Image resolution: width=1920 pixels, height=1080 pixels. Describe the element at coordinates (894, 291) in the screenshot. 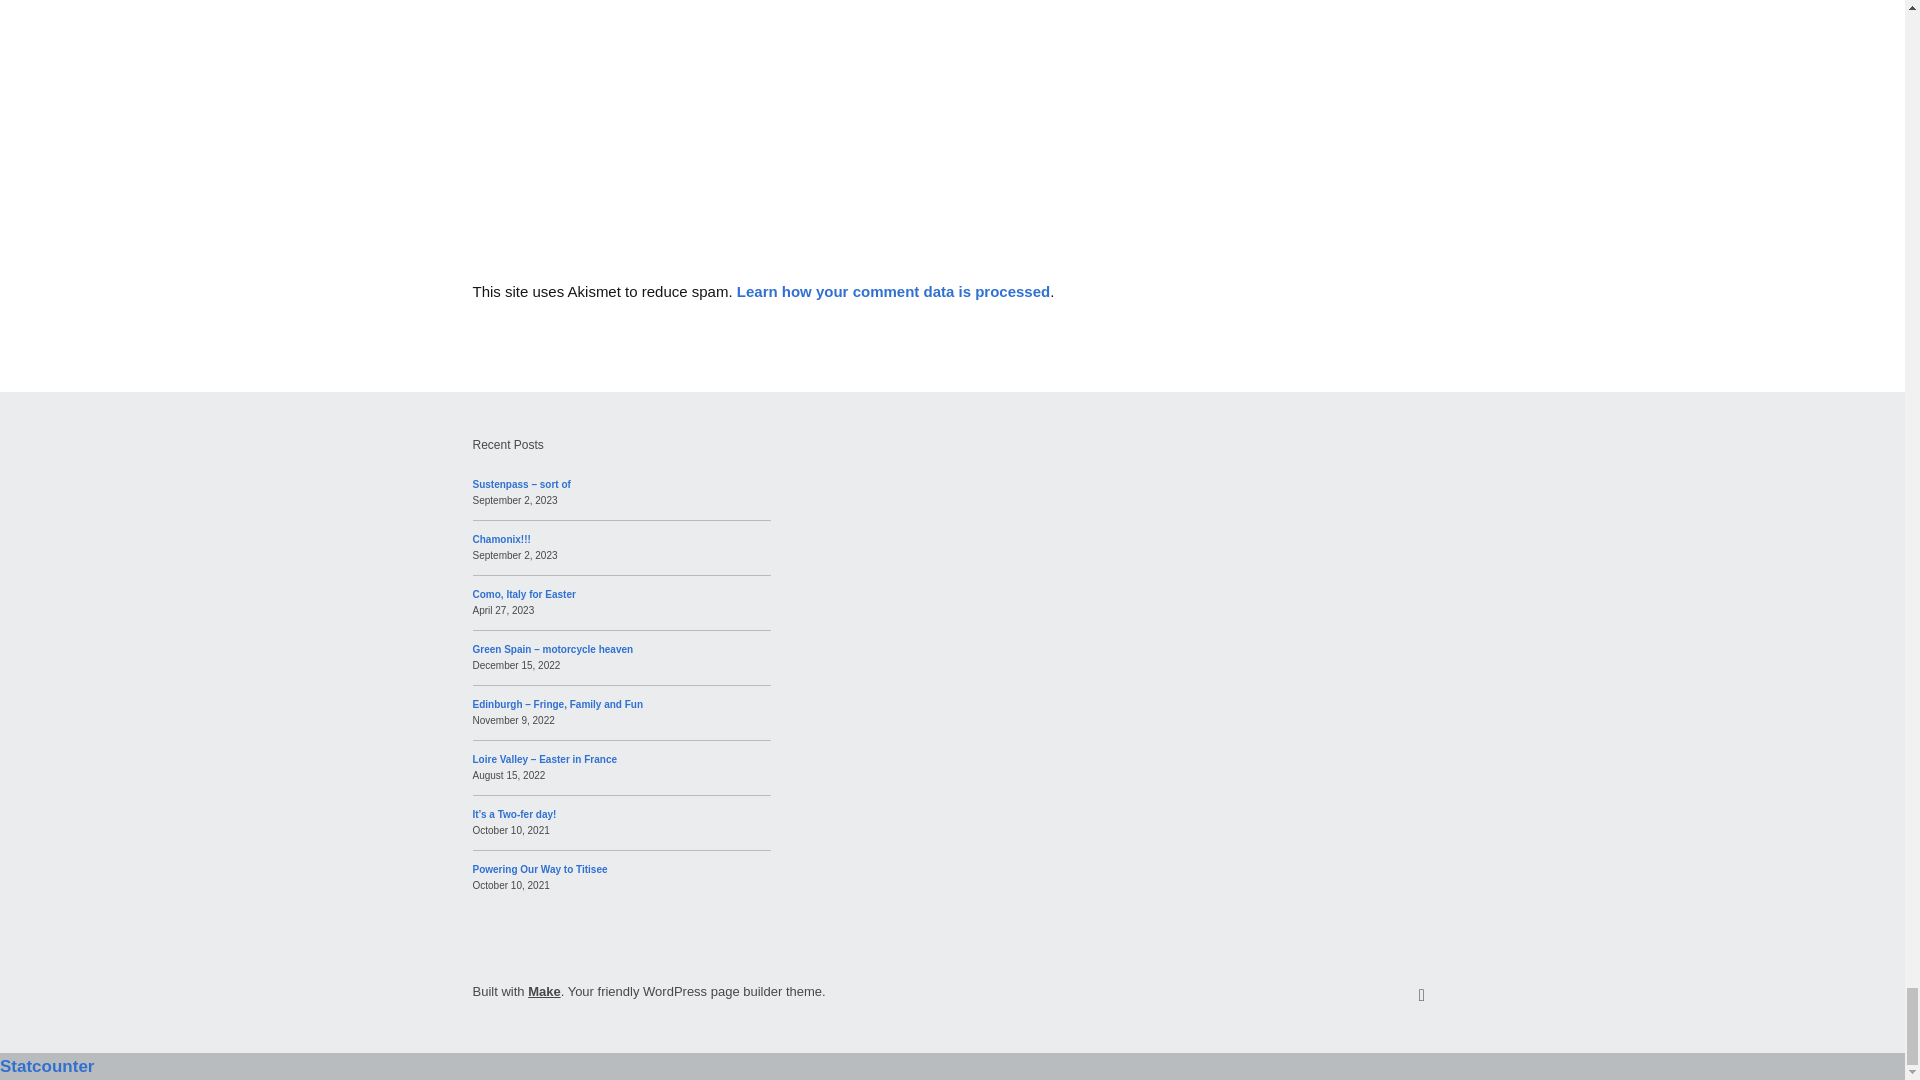

I see `Learn how your comment data is processed` at that location.